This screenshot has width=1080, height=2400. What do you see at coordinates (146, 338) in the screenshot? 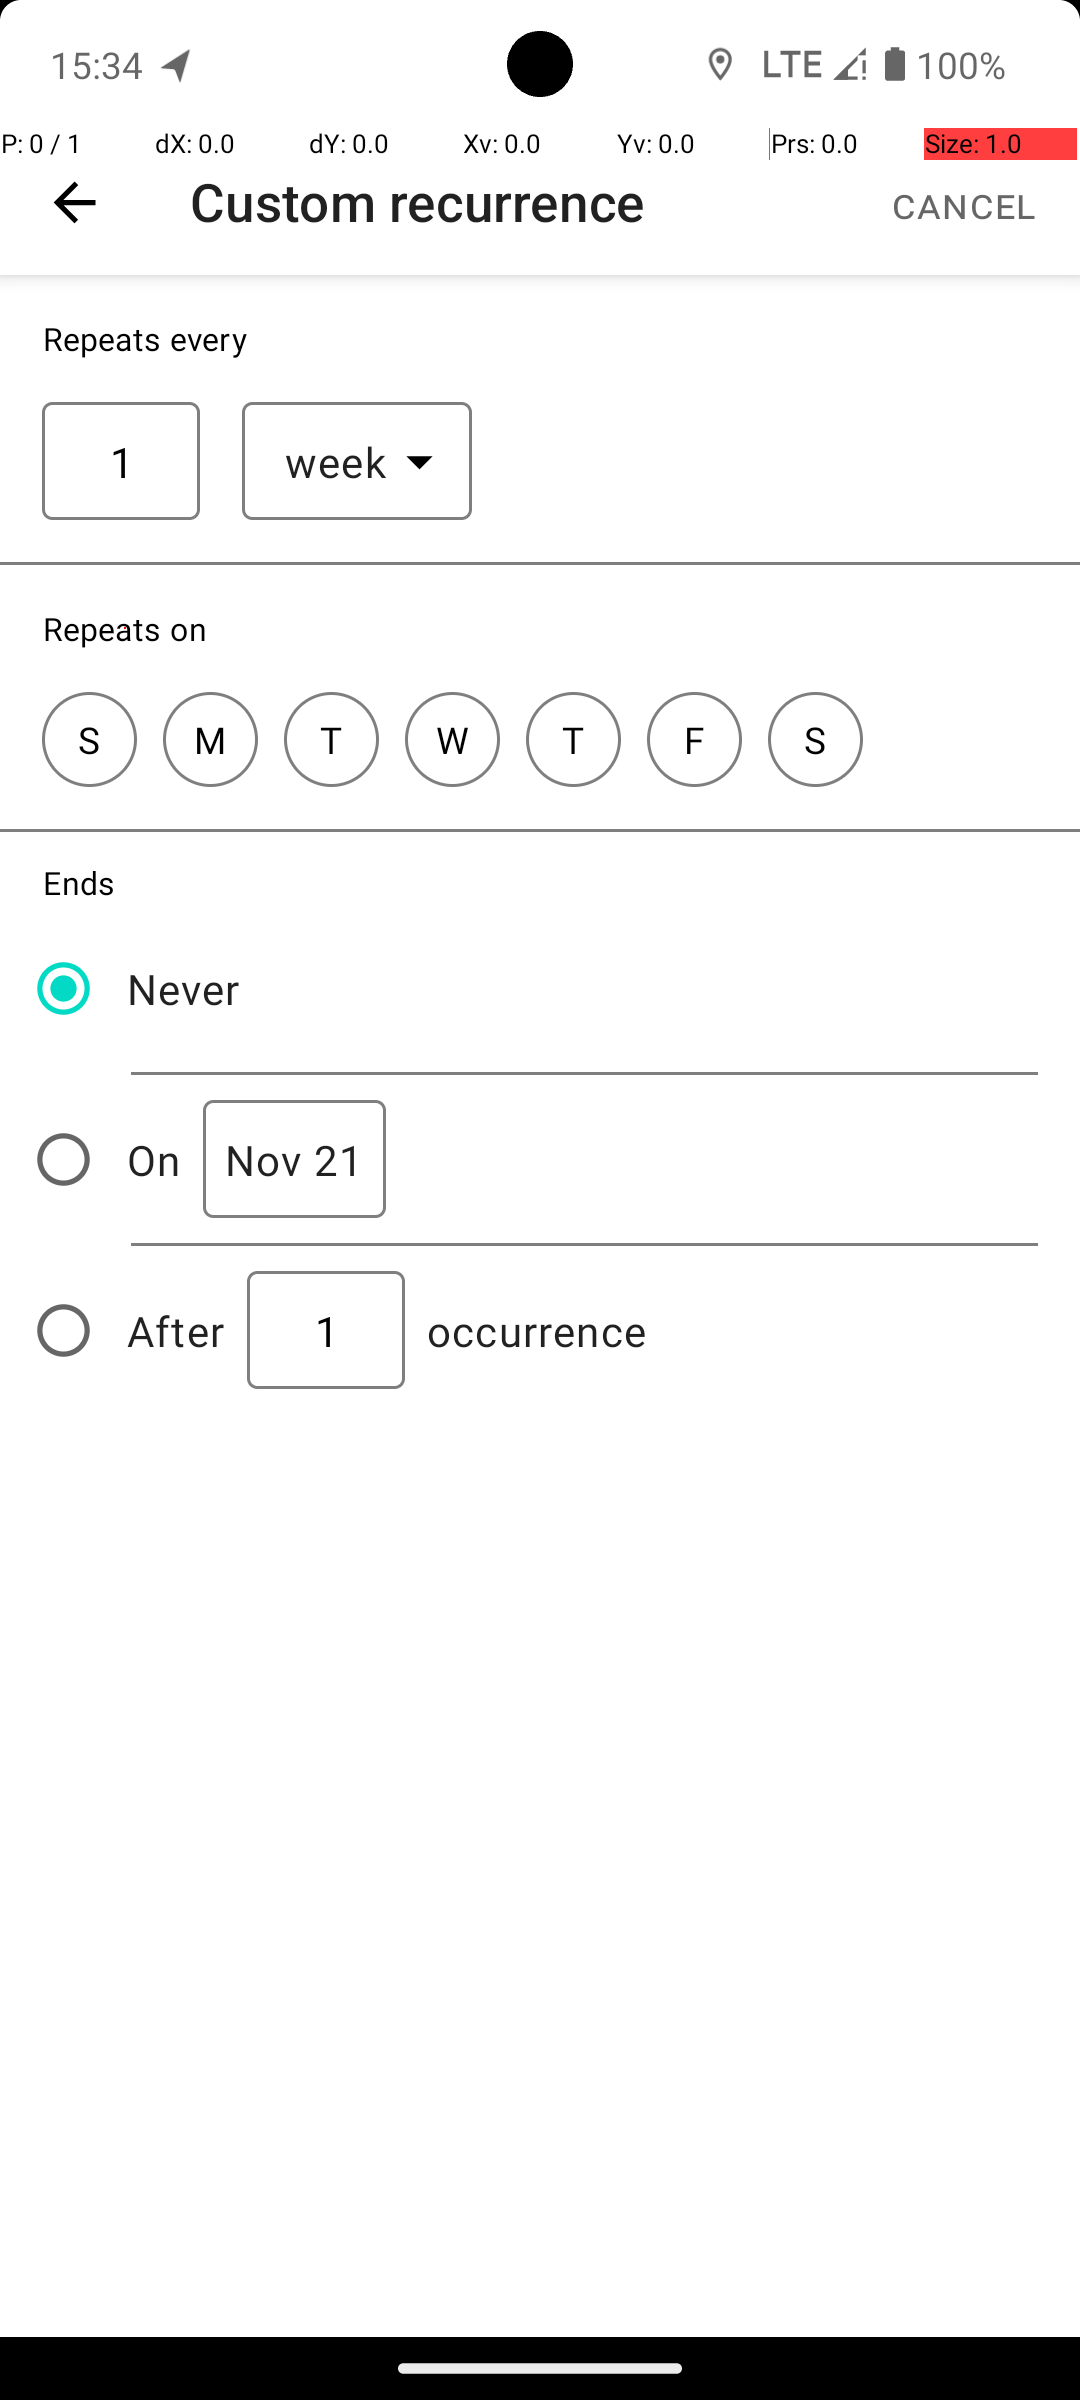
I see `Repeats every` at bounding box center [146, 338].